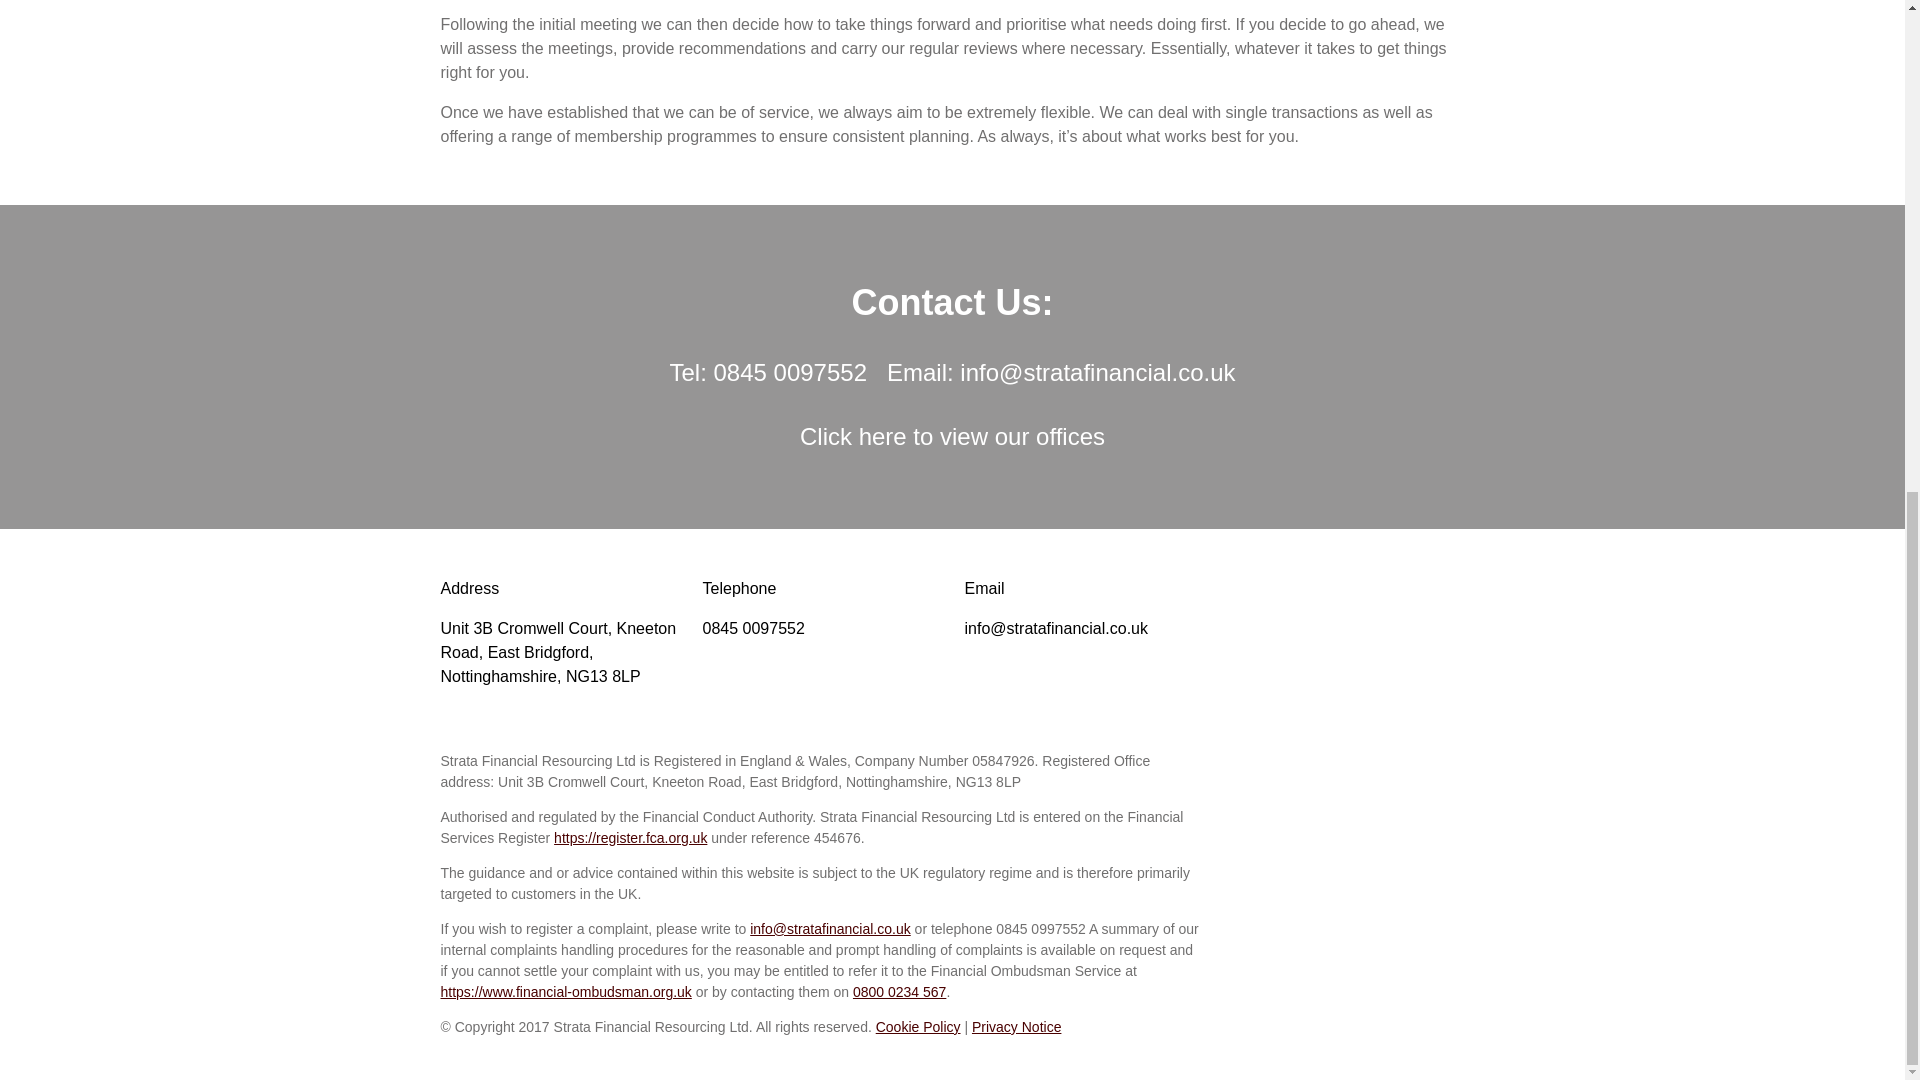 This screenshot has height=1080, width=1920. Describe the element at coordinates (952, 436) in the screenshot. I see `Click here to view our offices` at that location.